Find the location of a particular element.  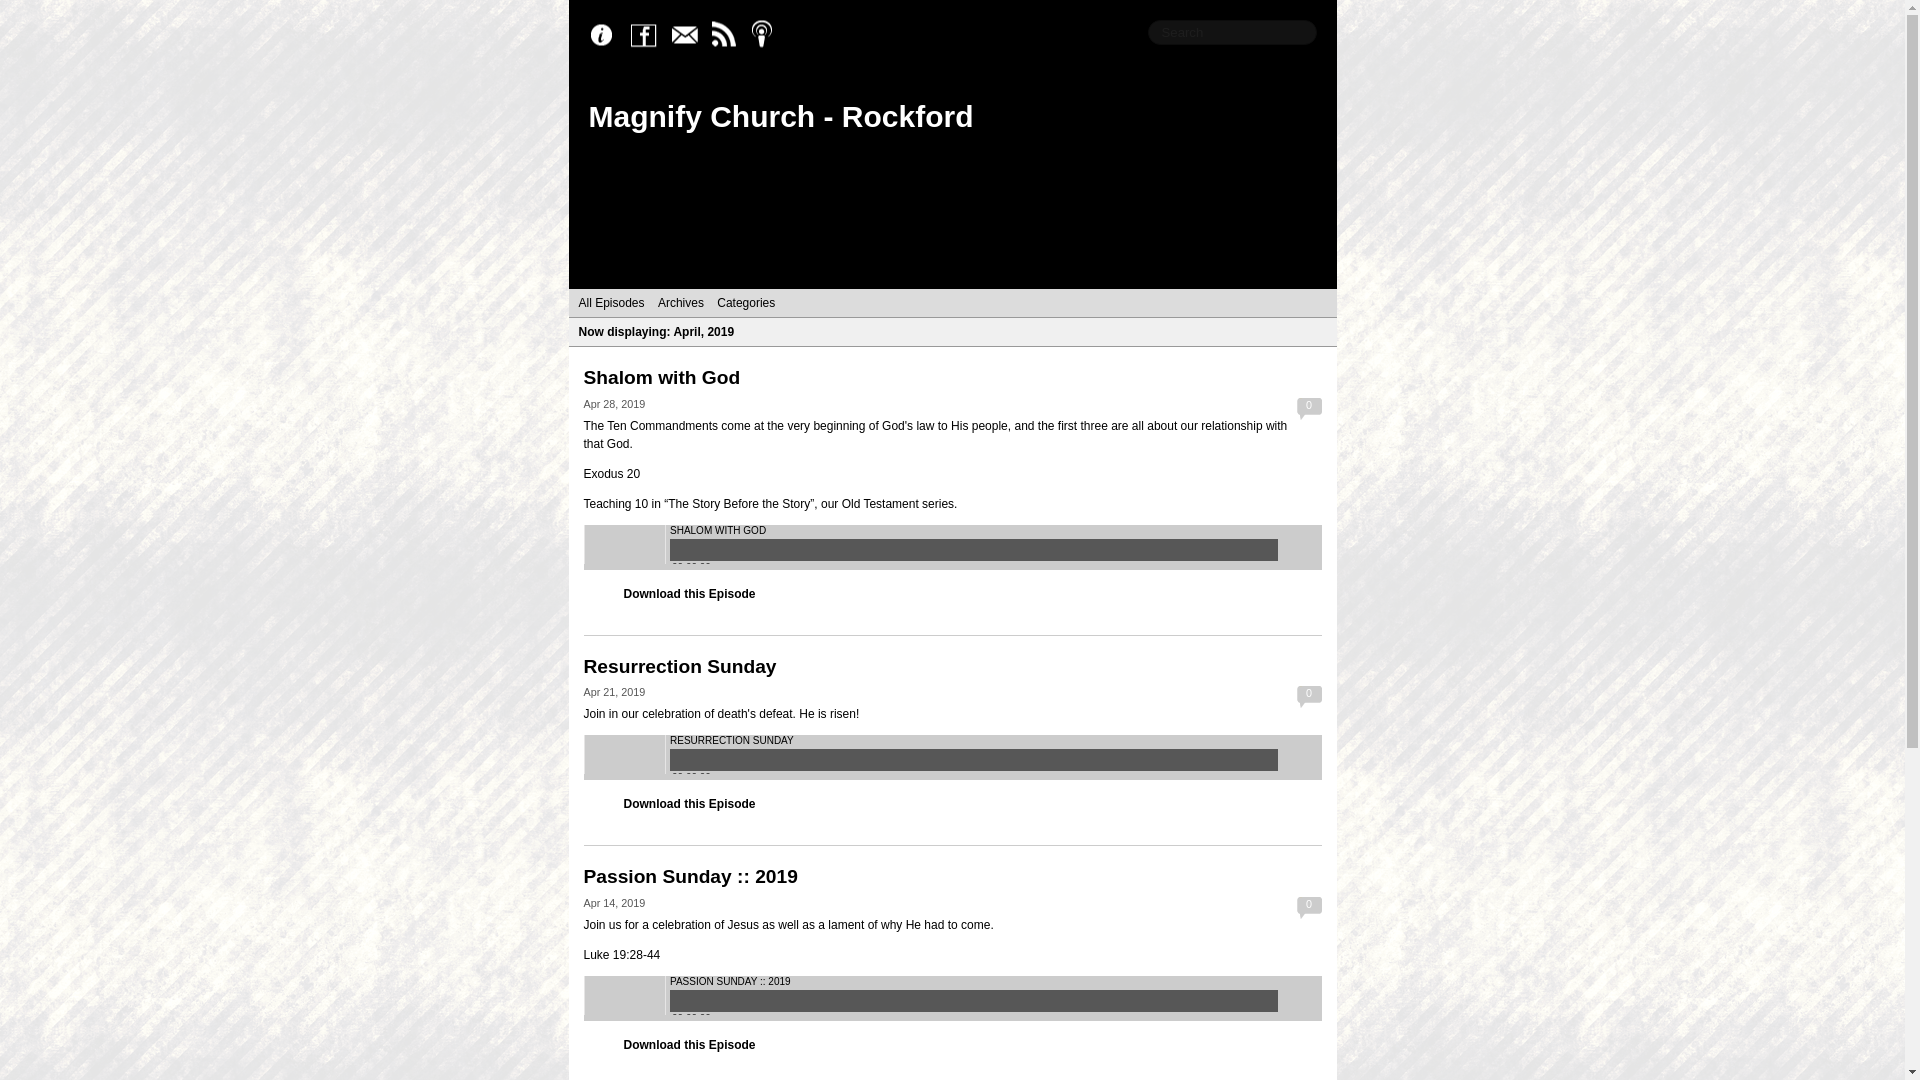

Facebook is located at coordinates (648, 35).